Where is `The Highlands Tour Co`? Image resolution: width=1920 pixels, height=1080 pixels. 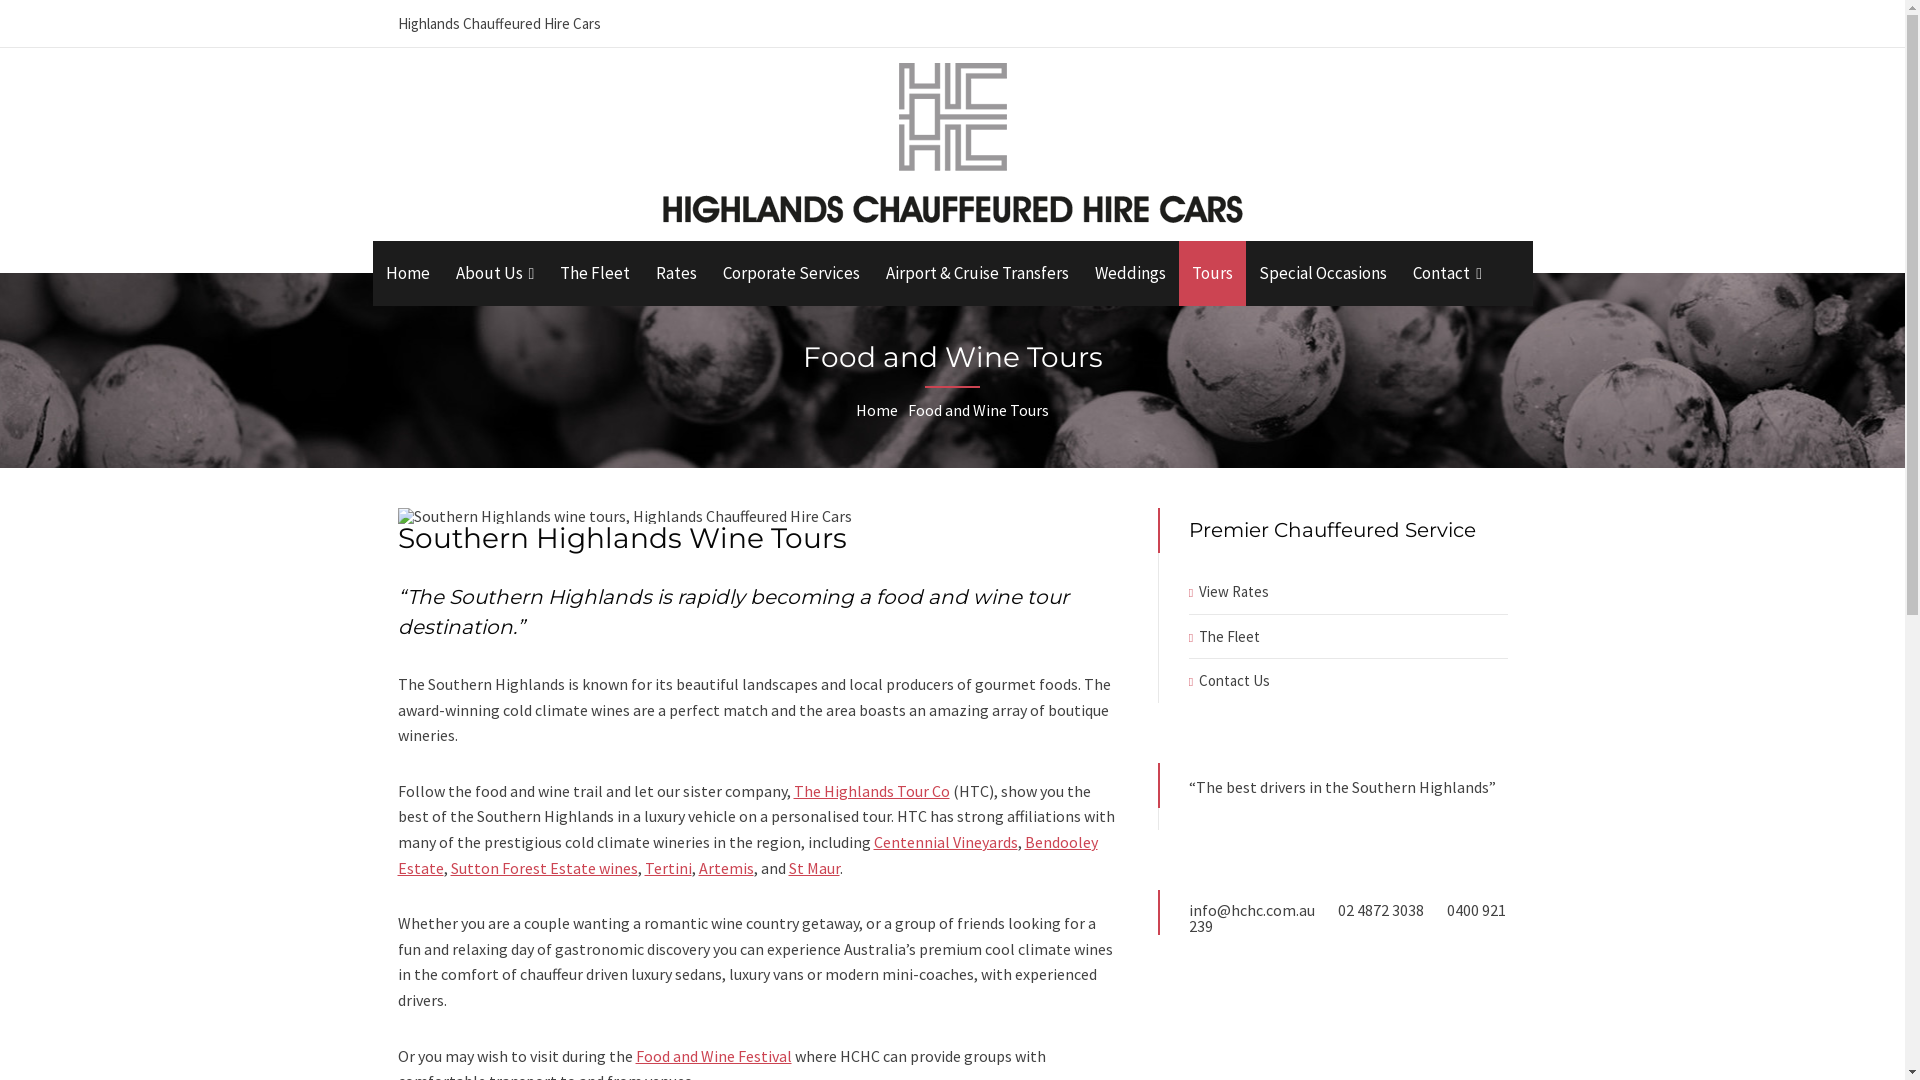
The Highlands Tour Co is located at coordinates (872, 791).